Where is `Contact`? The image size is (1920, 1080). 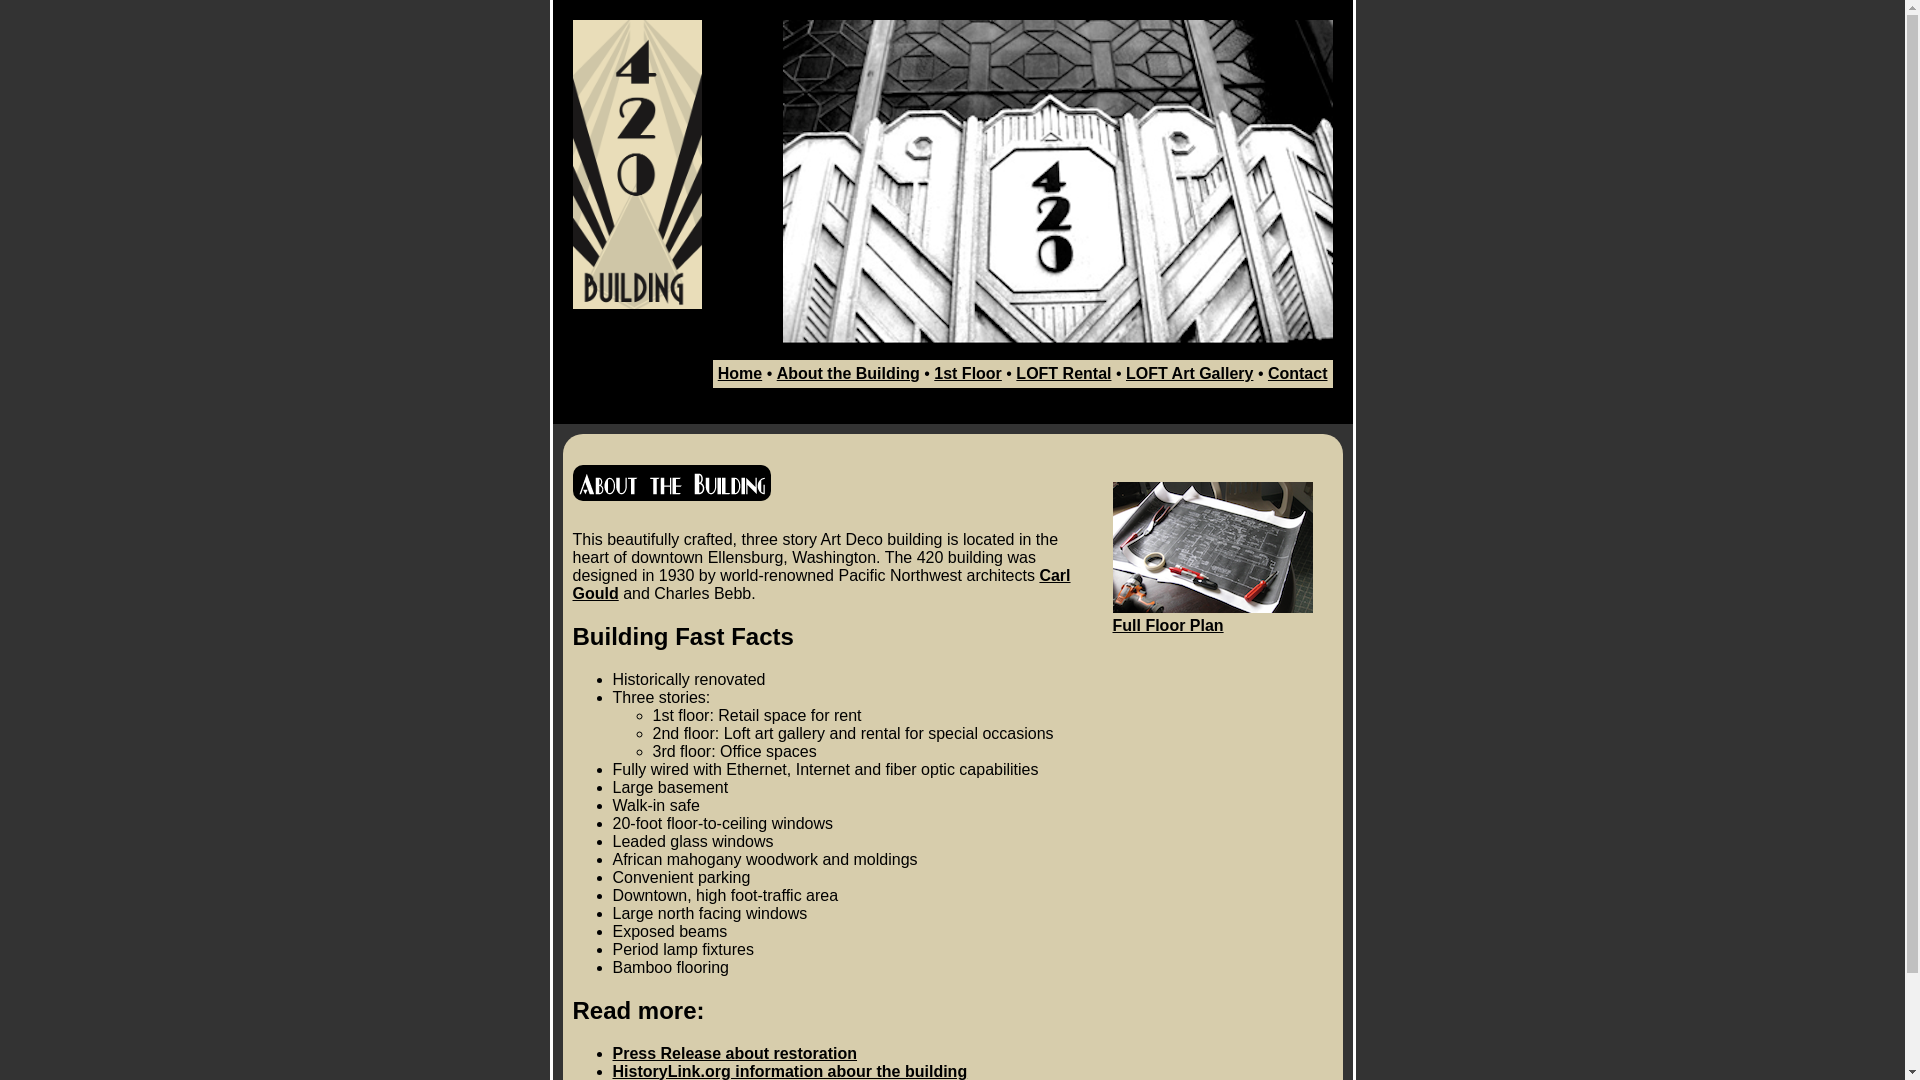 Contact is located at coordinates (1298, 374).